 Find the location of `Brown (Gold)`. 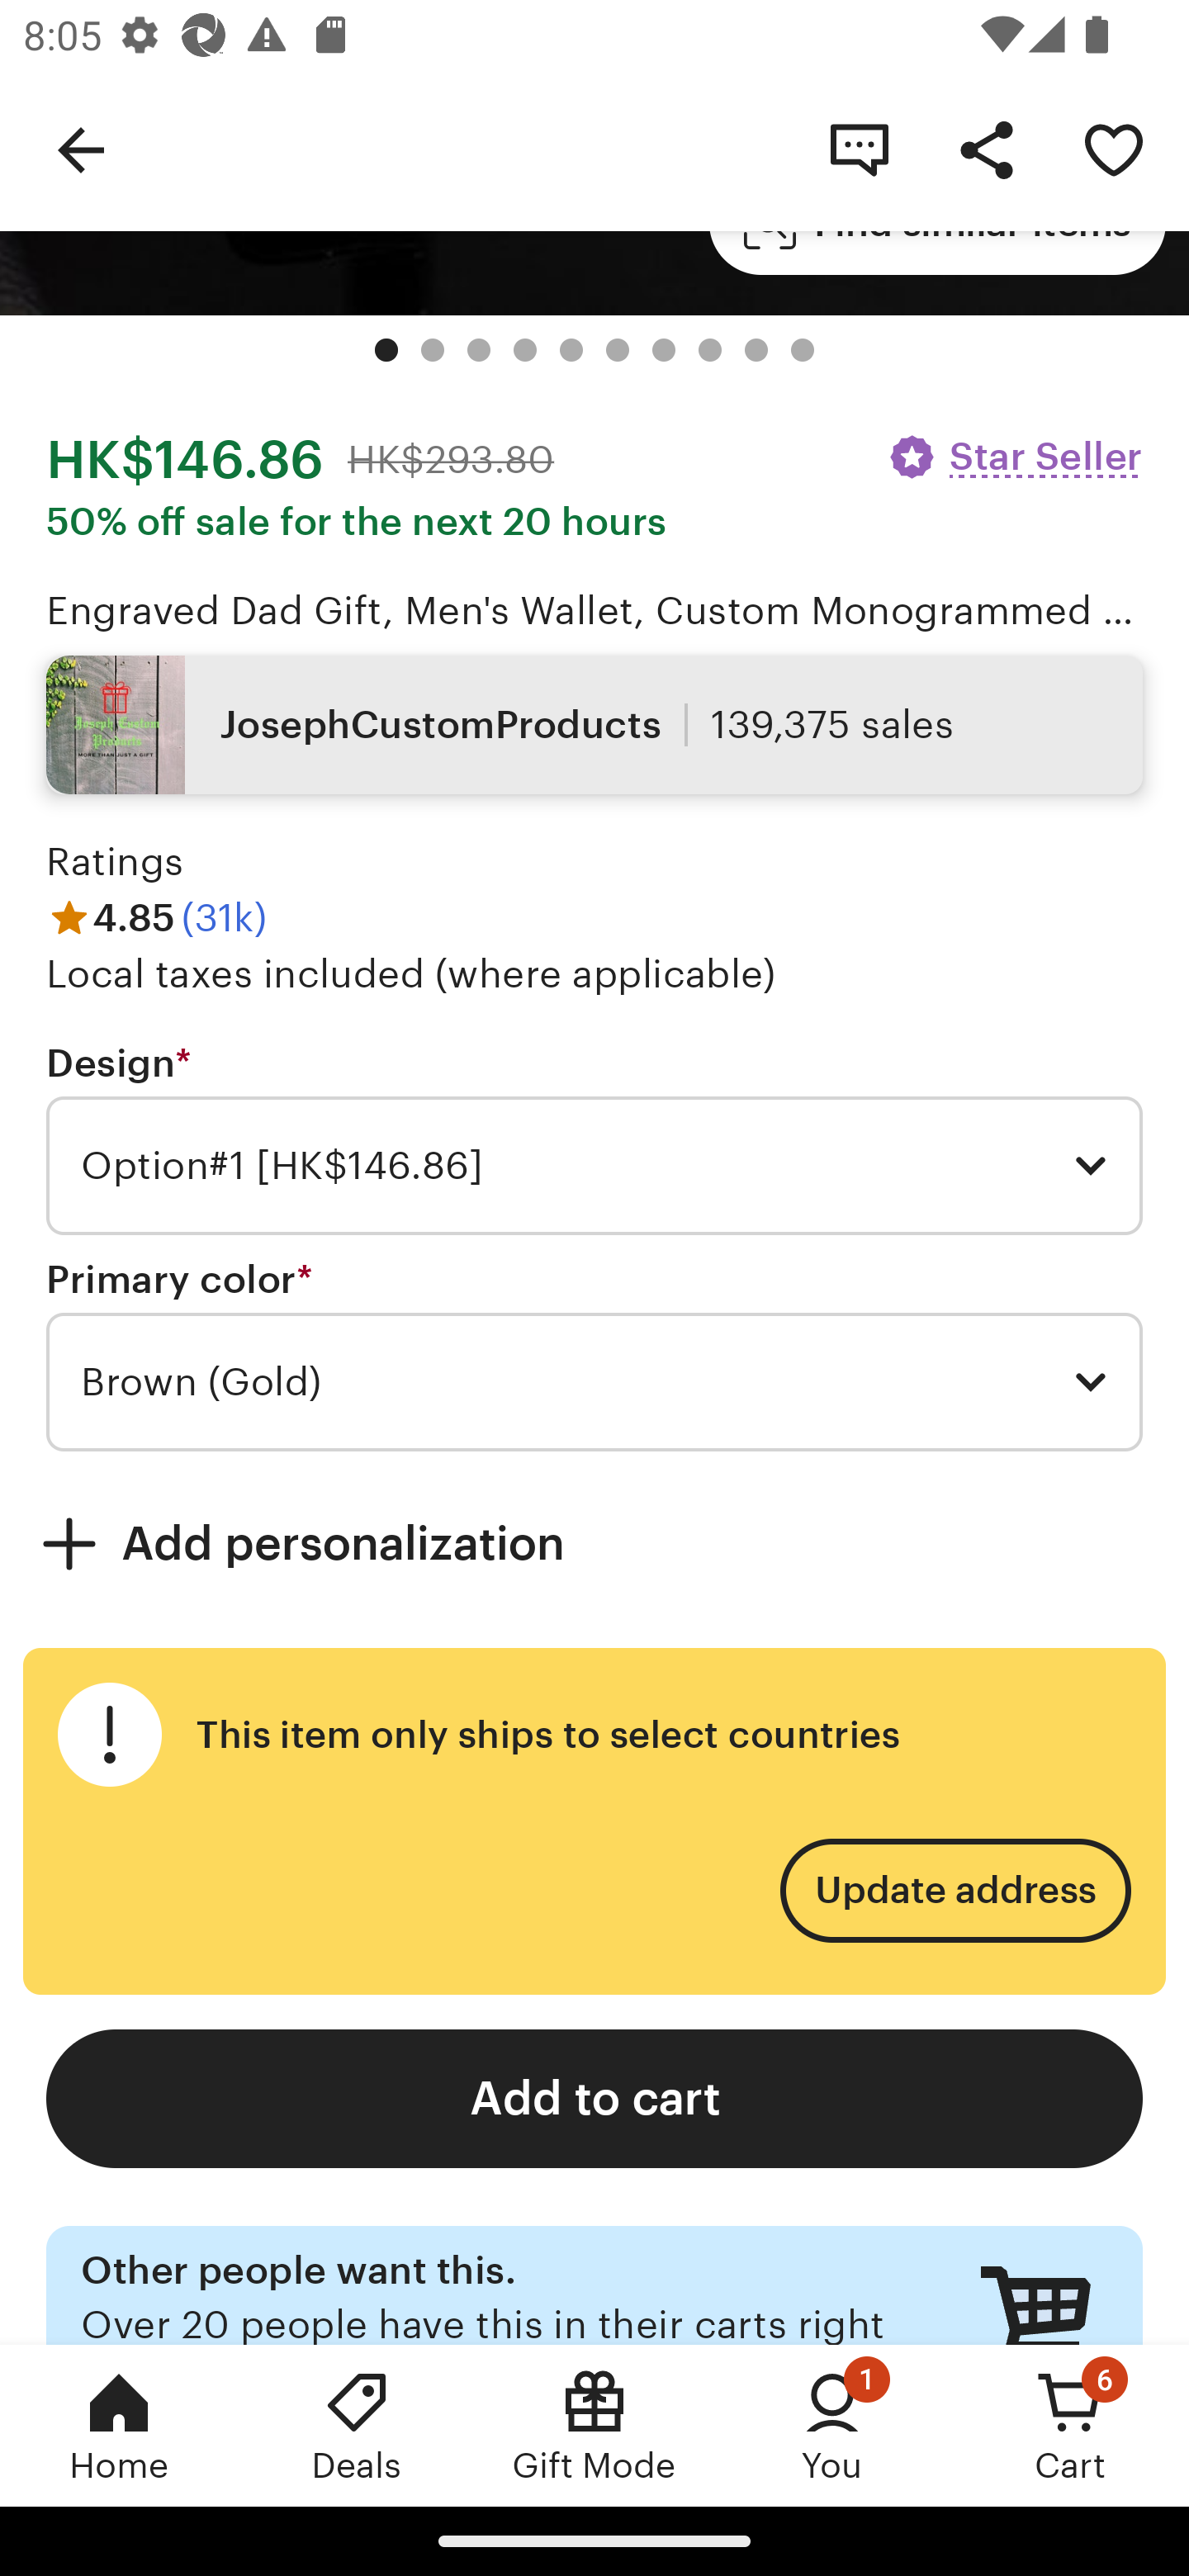

Brown (Gold) is located at coordinates (594, 1382).